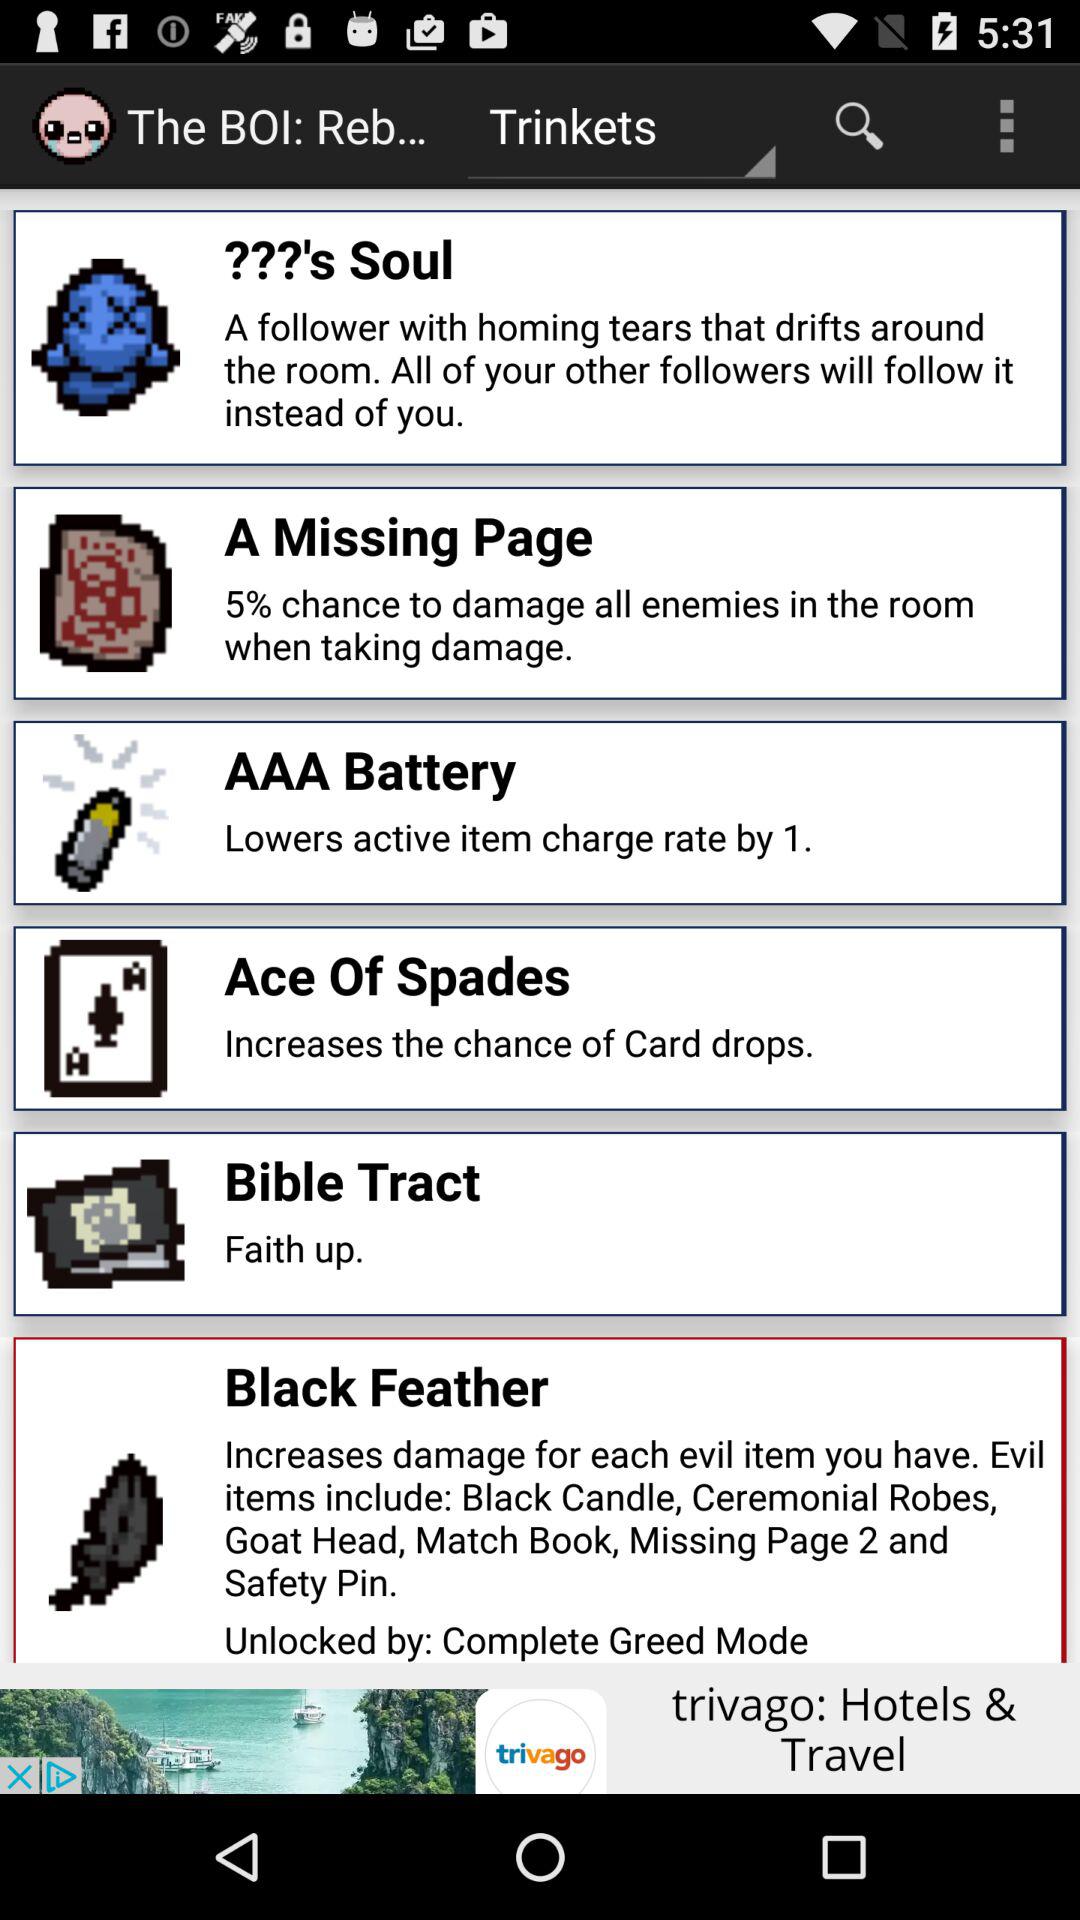  What do you see at coordinates (540, 1728) in the screenshot?
I see `go to advertisement page` at bounding box center [540, 1728].